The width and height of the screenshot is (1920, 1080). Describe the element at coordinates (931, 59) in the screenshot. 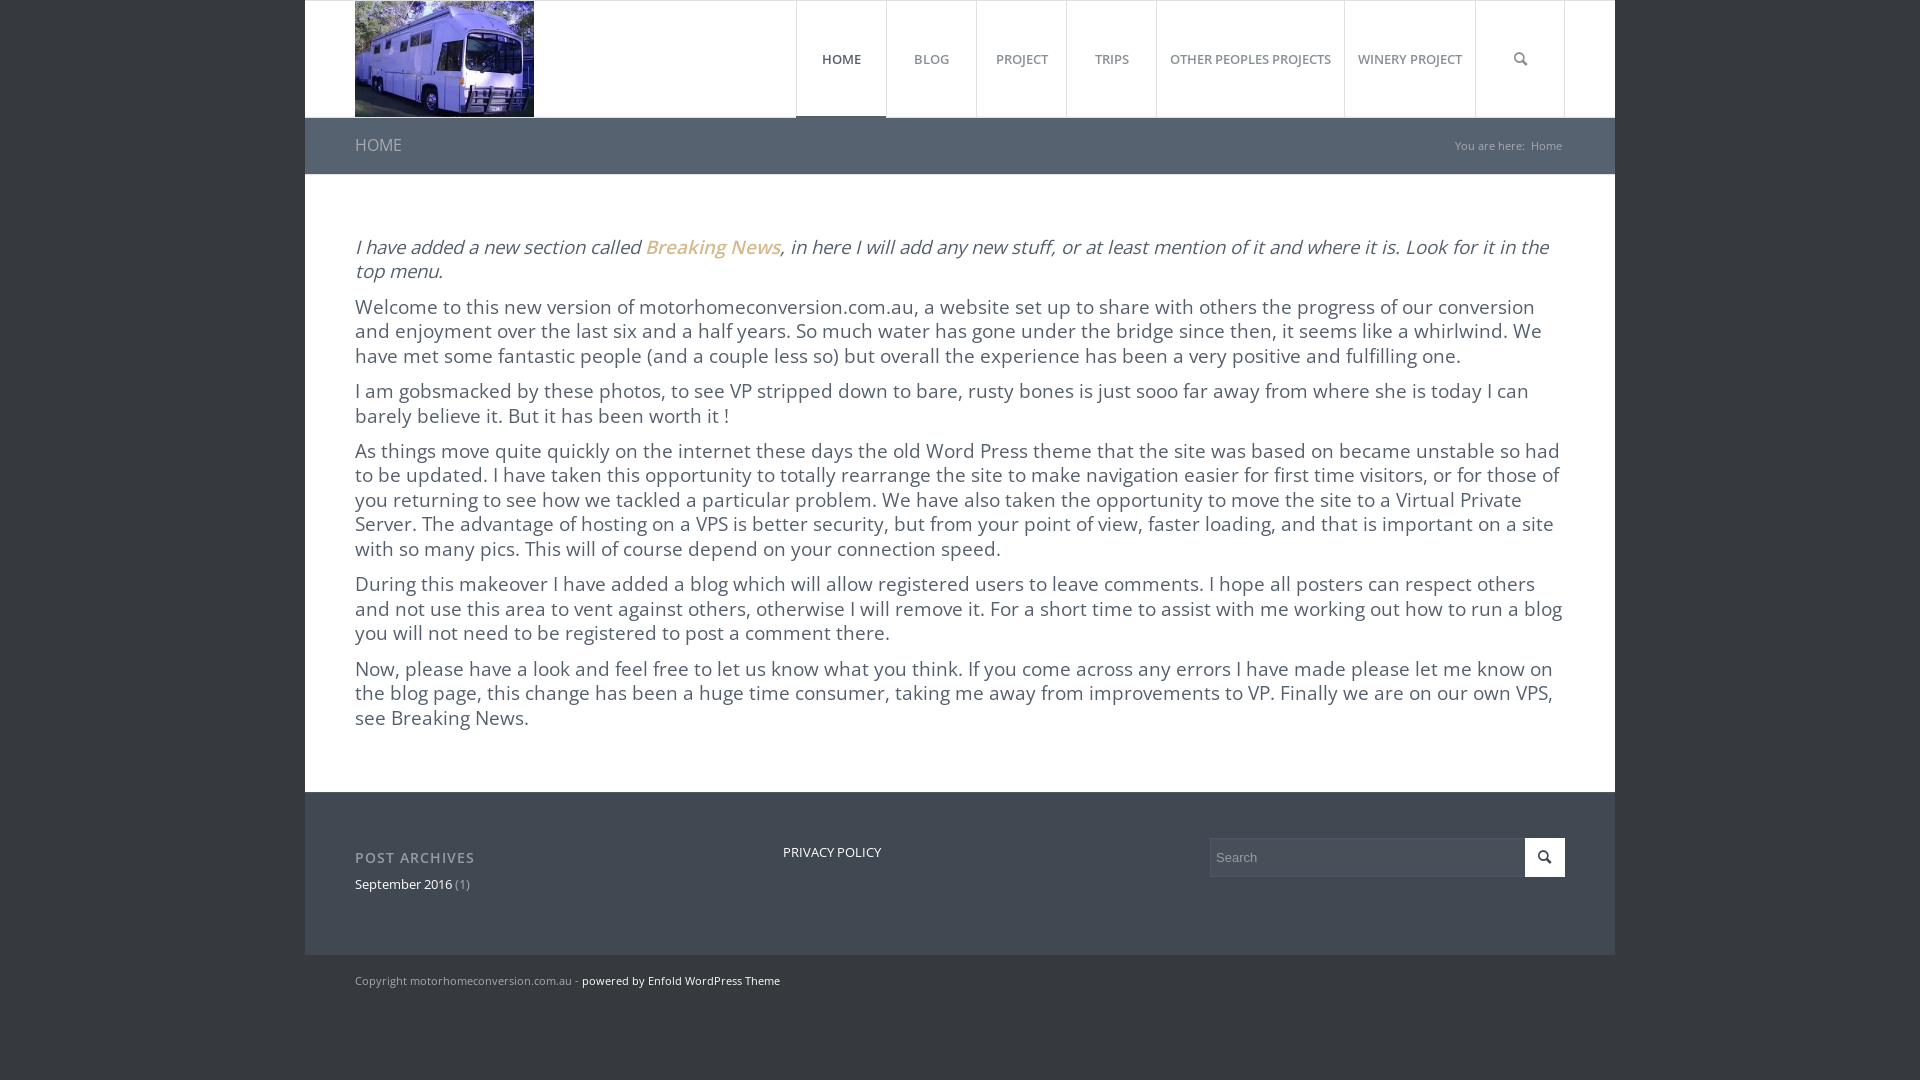

I see `BLOG` at that location.